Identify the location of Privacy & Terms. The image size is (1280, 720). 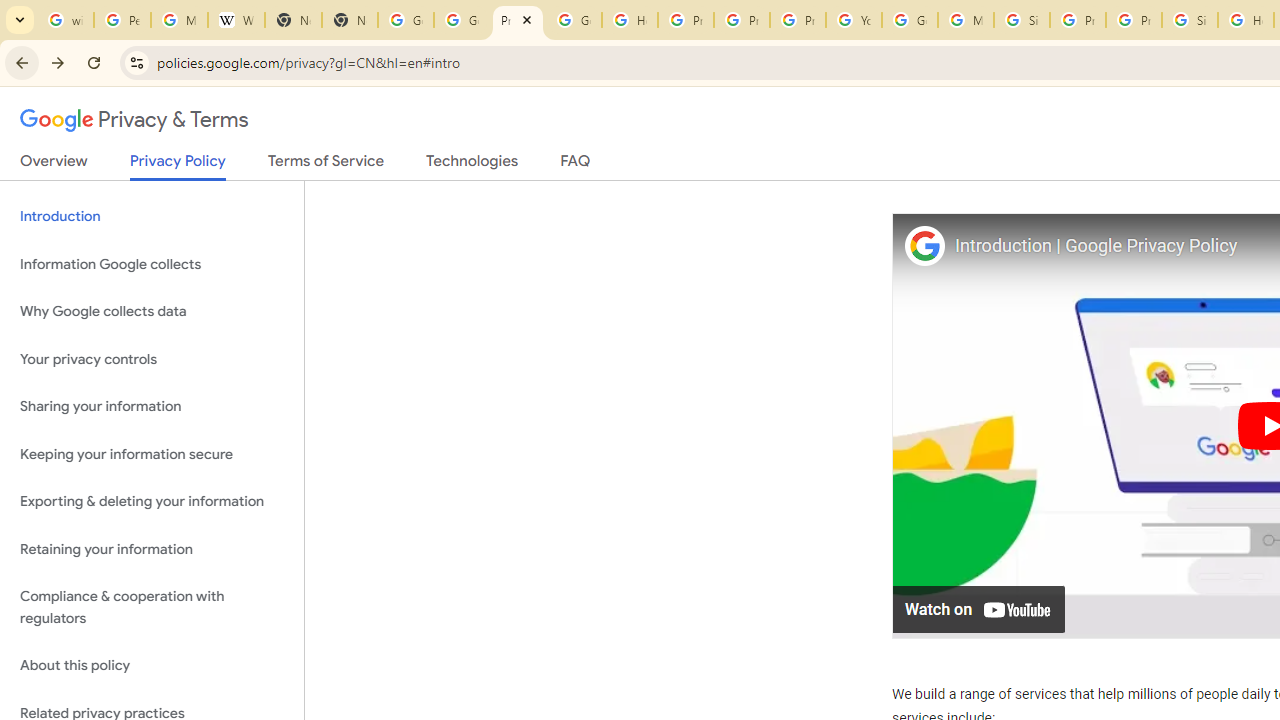
(134, 120).